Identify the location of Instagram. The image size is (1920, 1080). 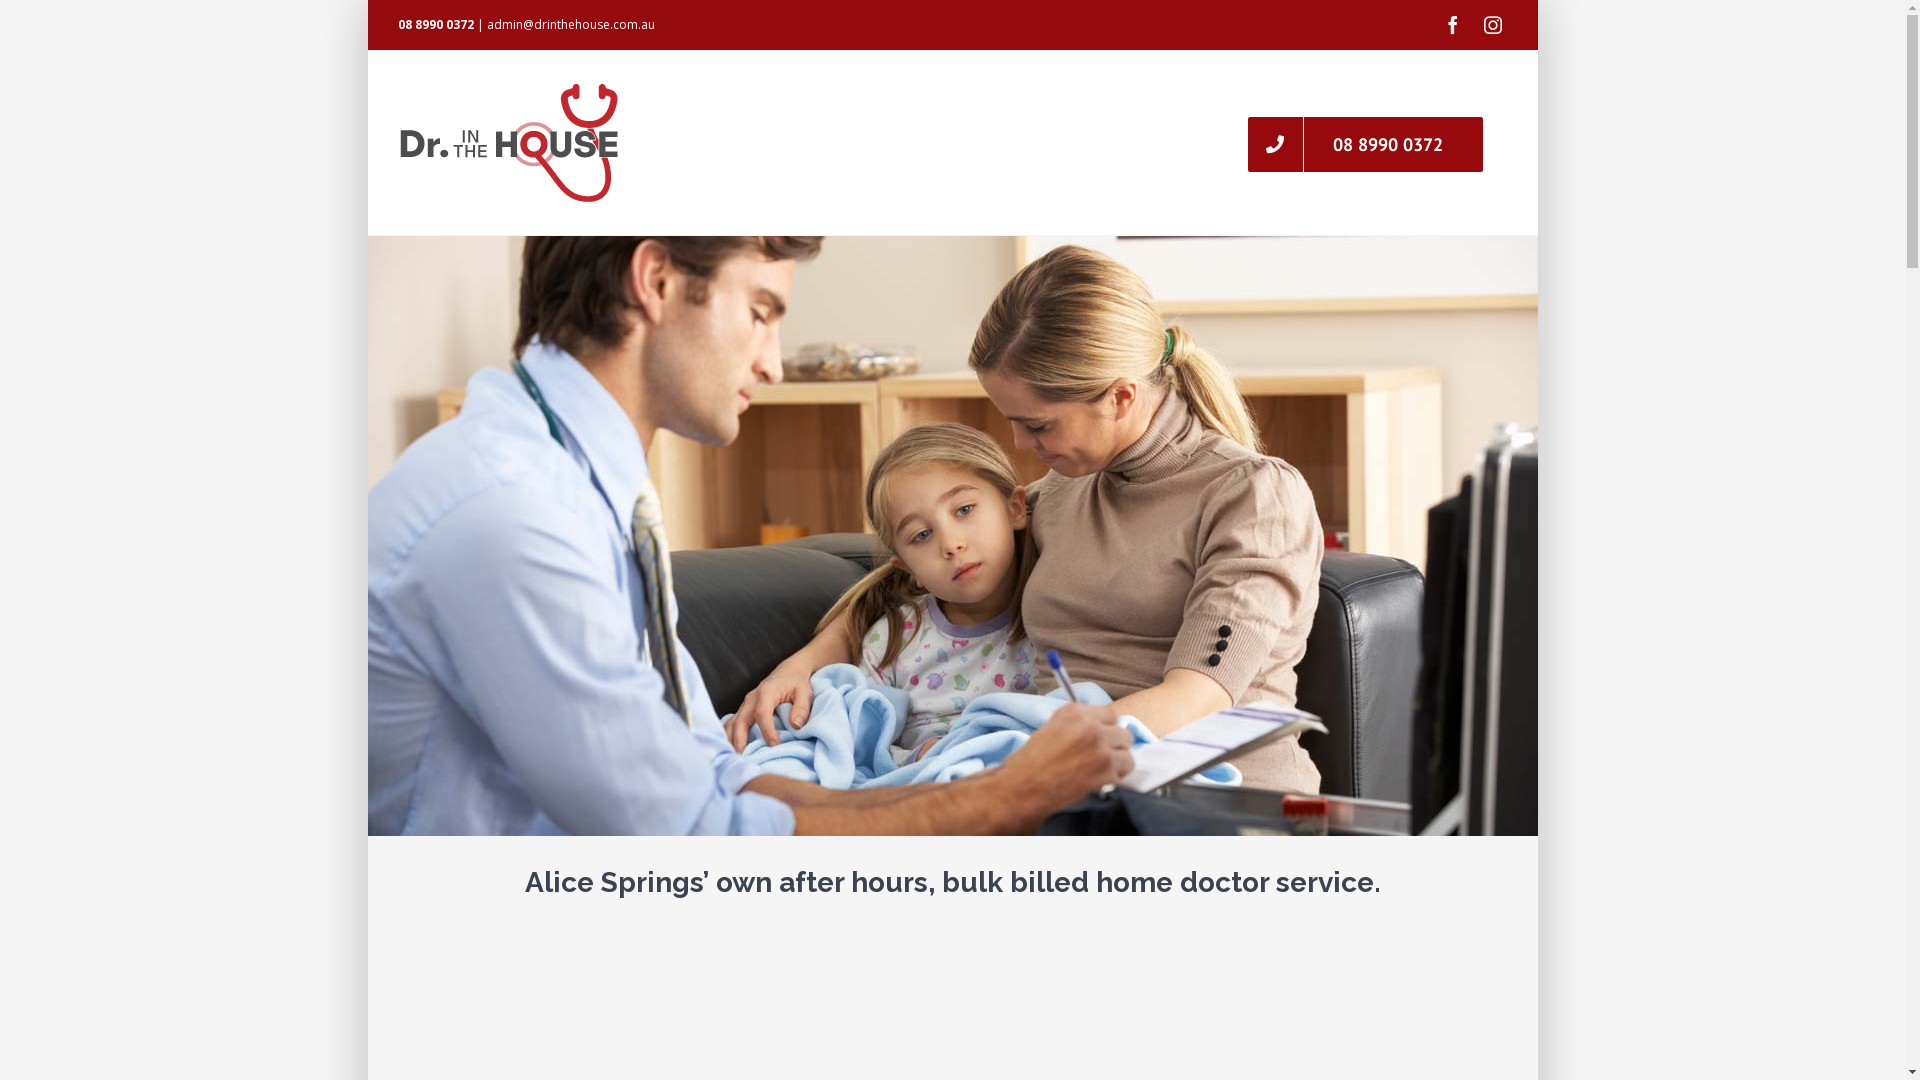
(1493, 25).